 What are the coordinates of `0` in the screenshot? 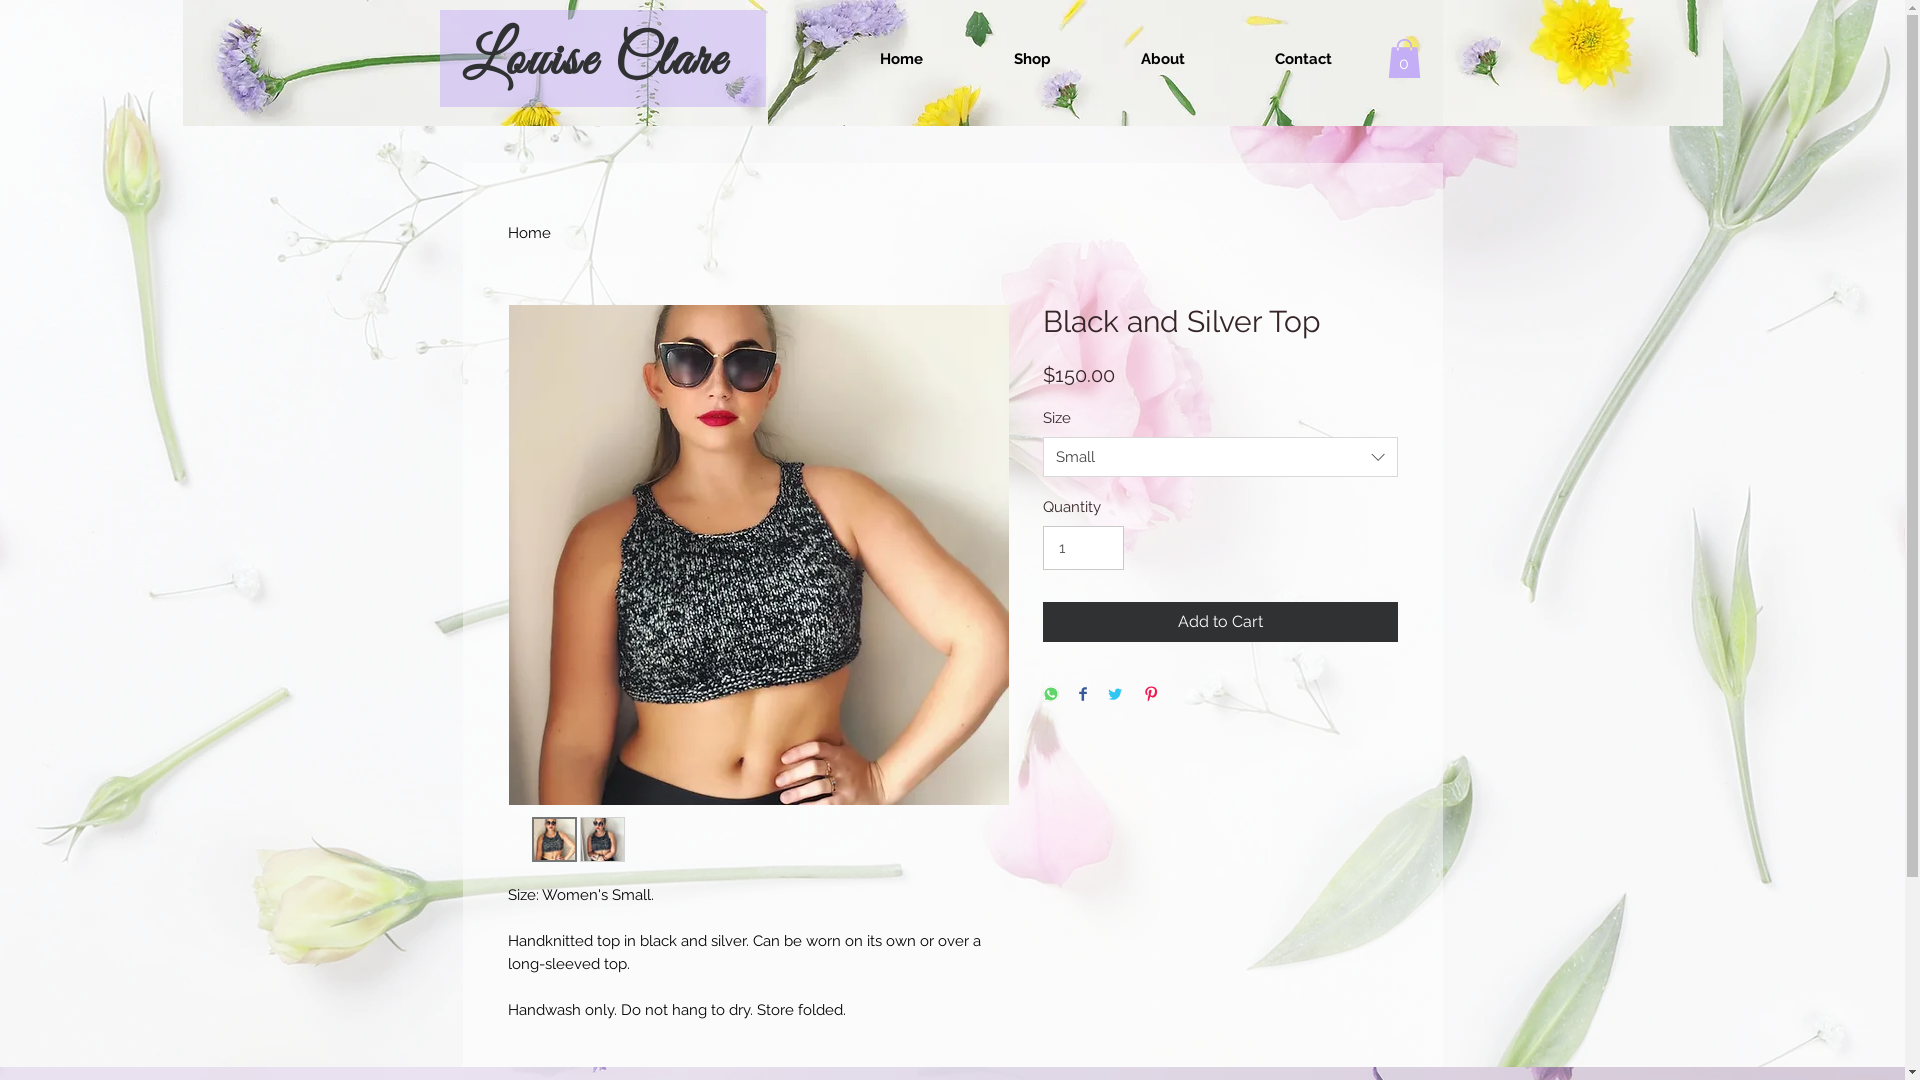 It's located at (1404, 58).